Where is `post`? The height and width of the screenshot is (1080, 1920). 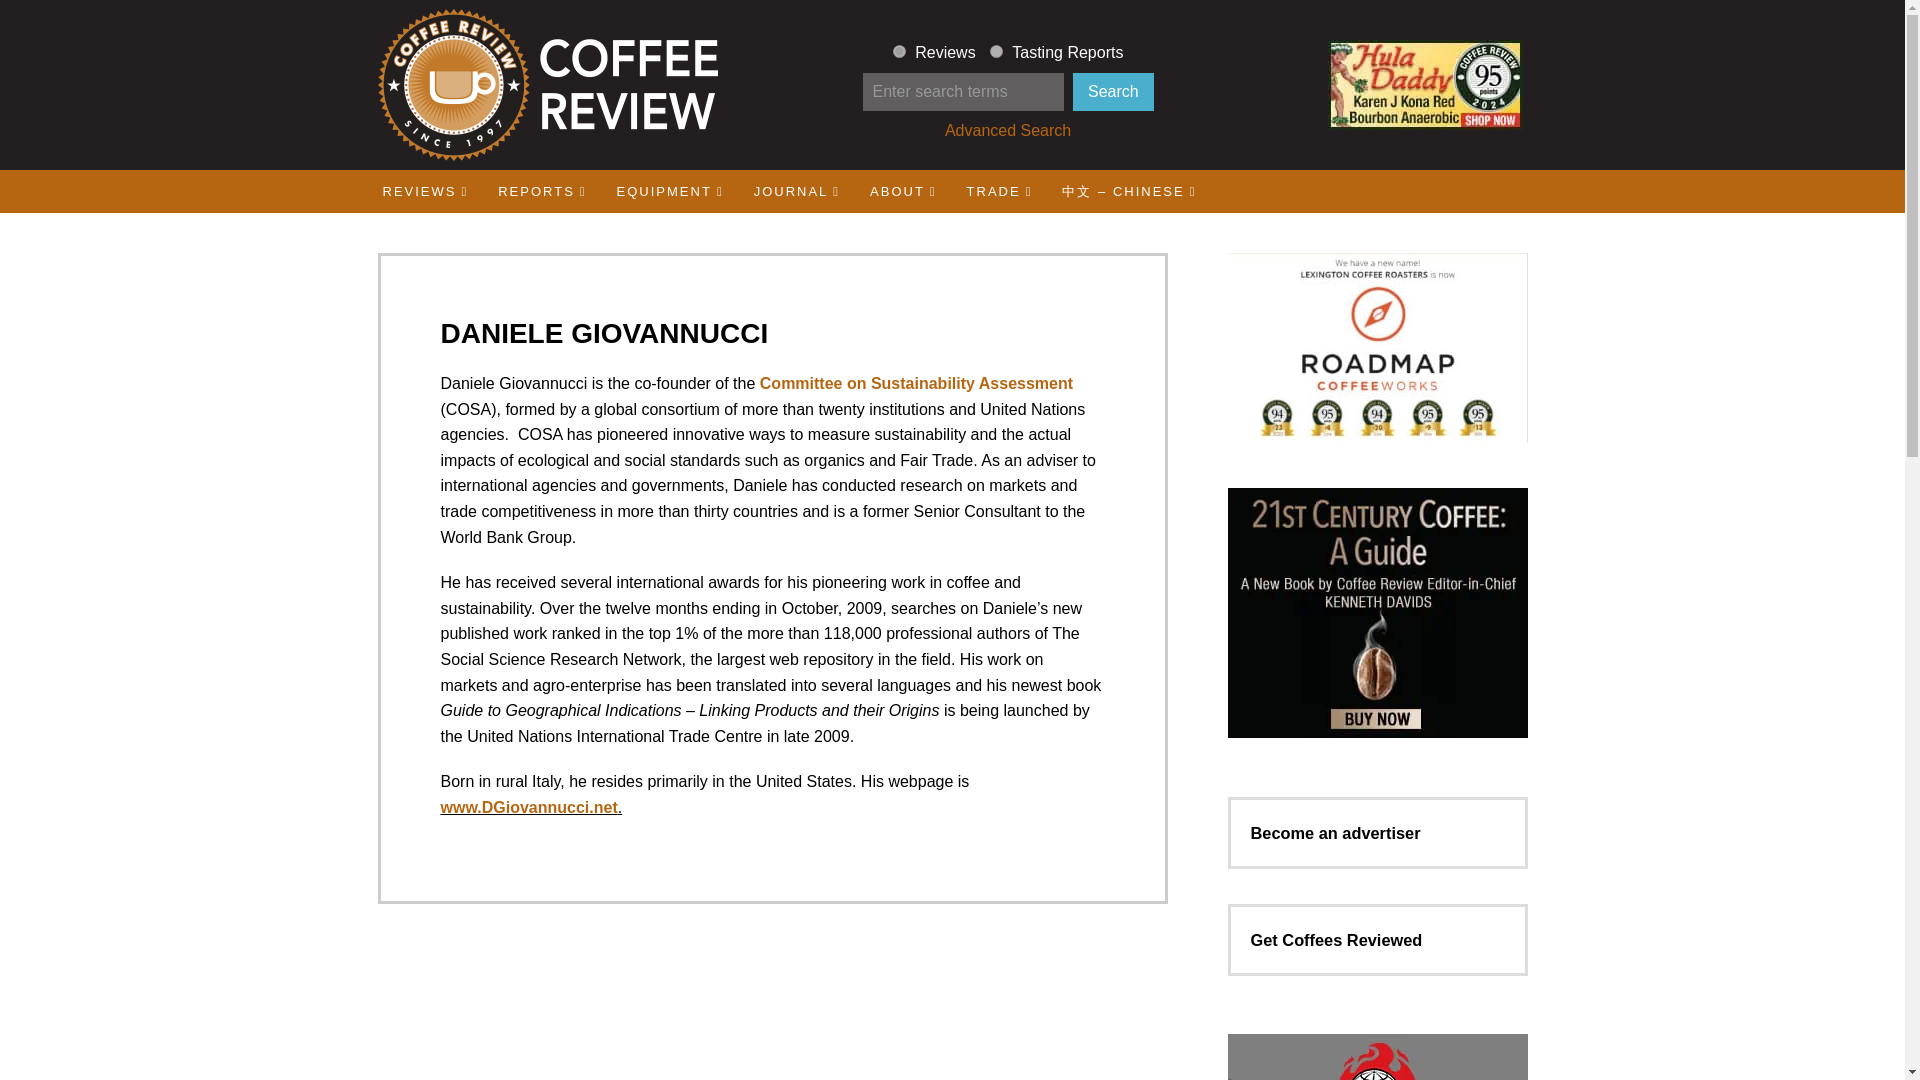 post is located at coordinates (996, 52).